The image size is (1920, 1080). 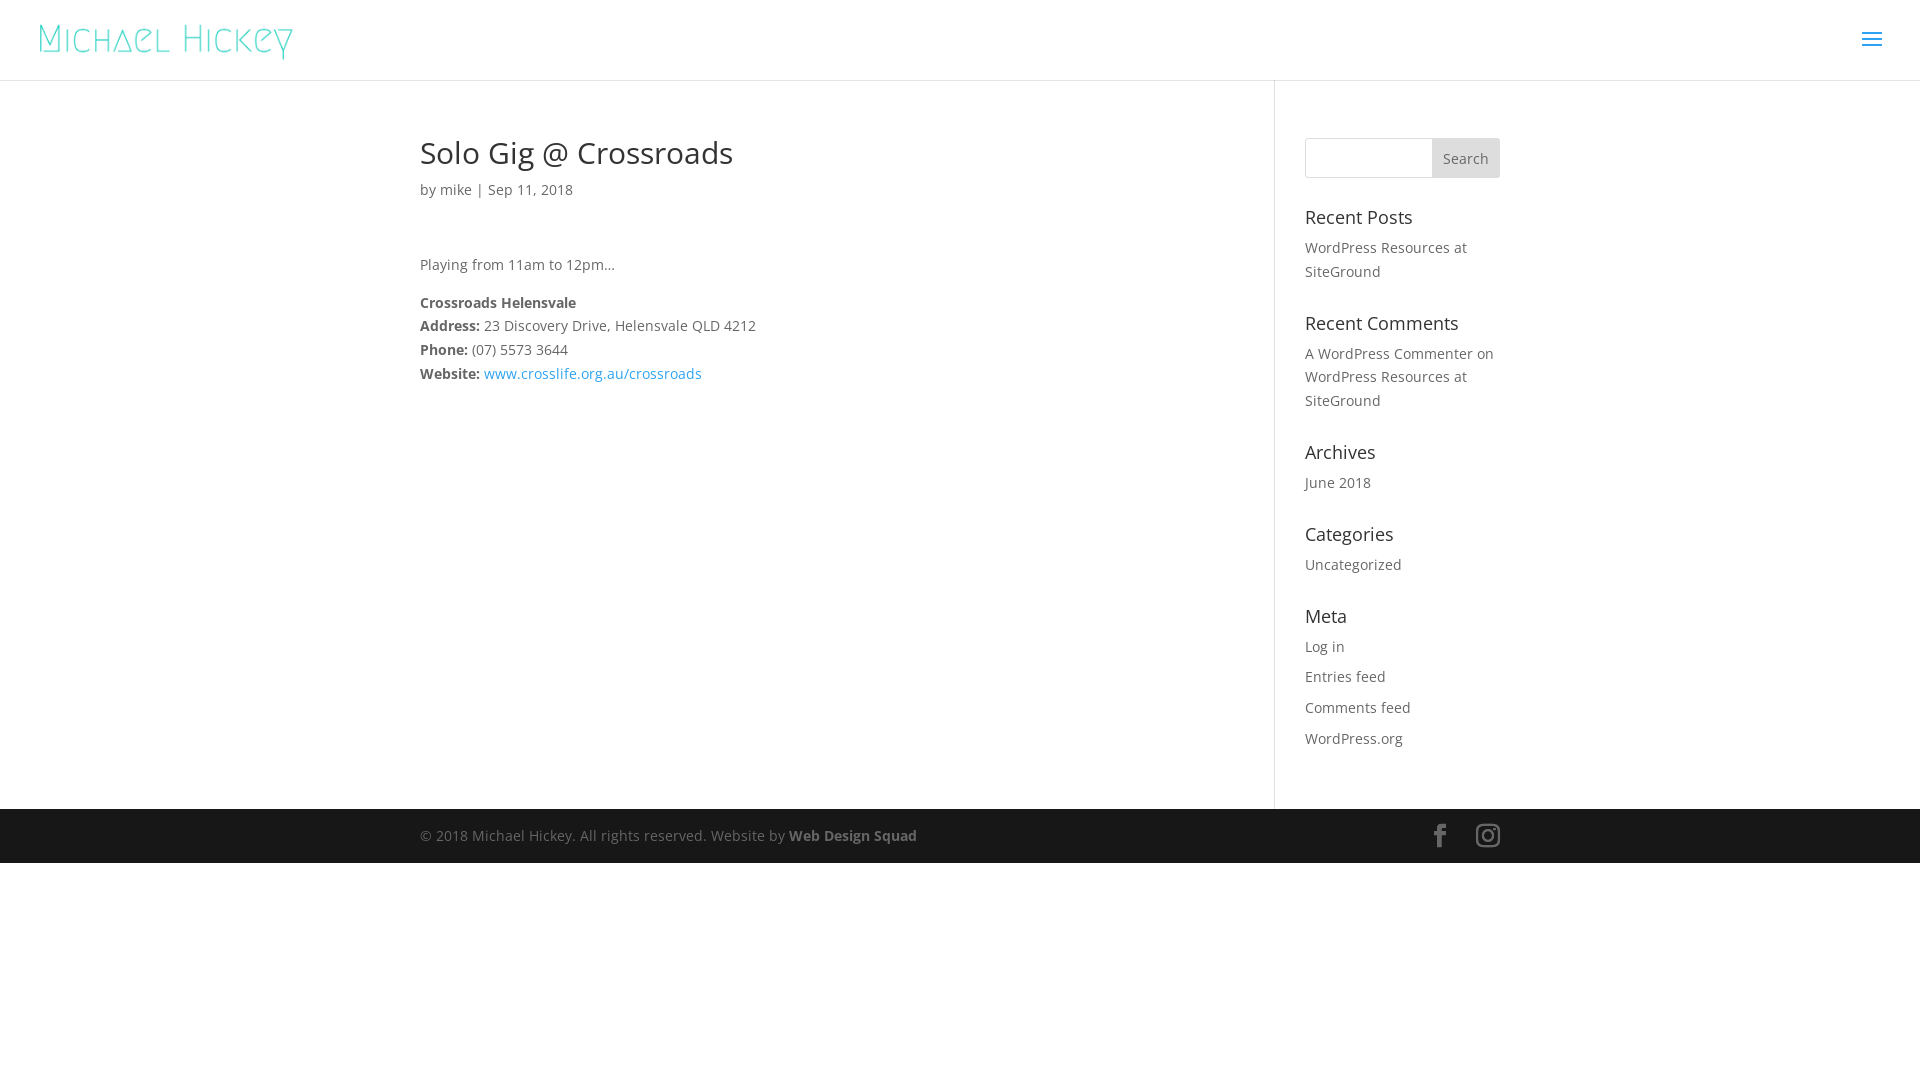 What do you see at coordinates (853, 836) in the screenshot?
I see `Web Design Squad` at bounding box center [853, 836].